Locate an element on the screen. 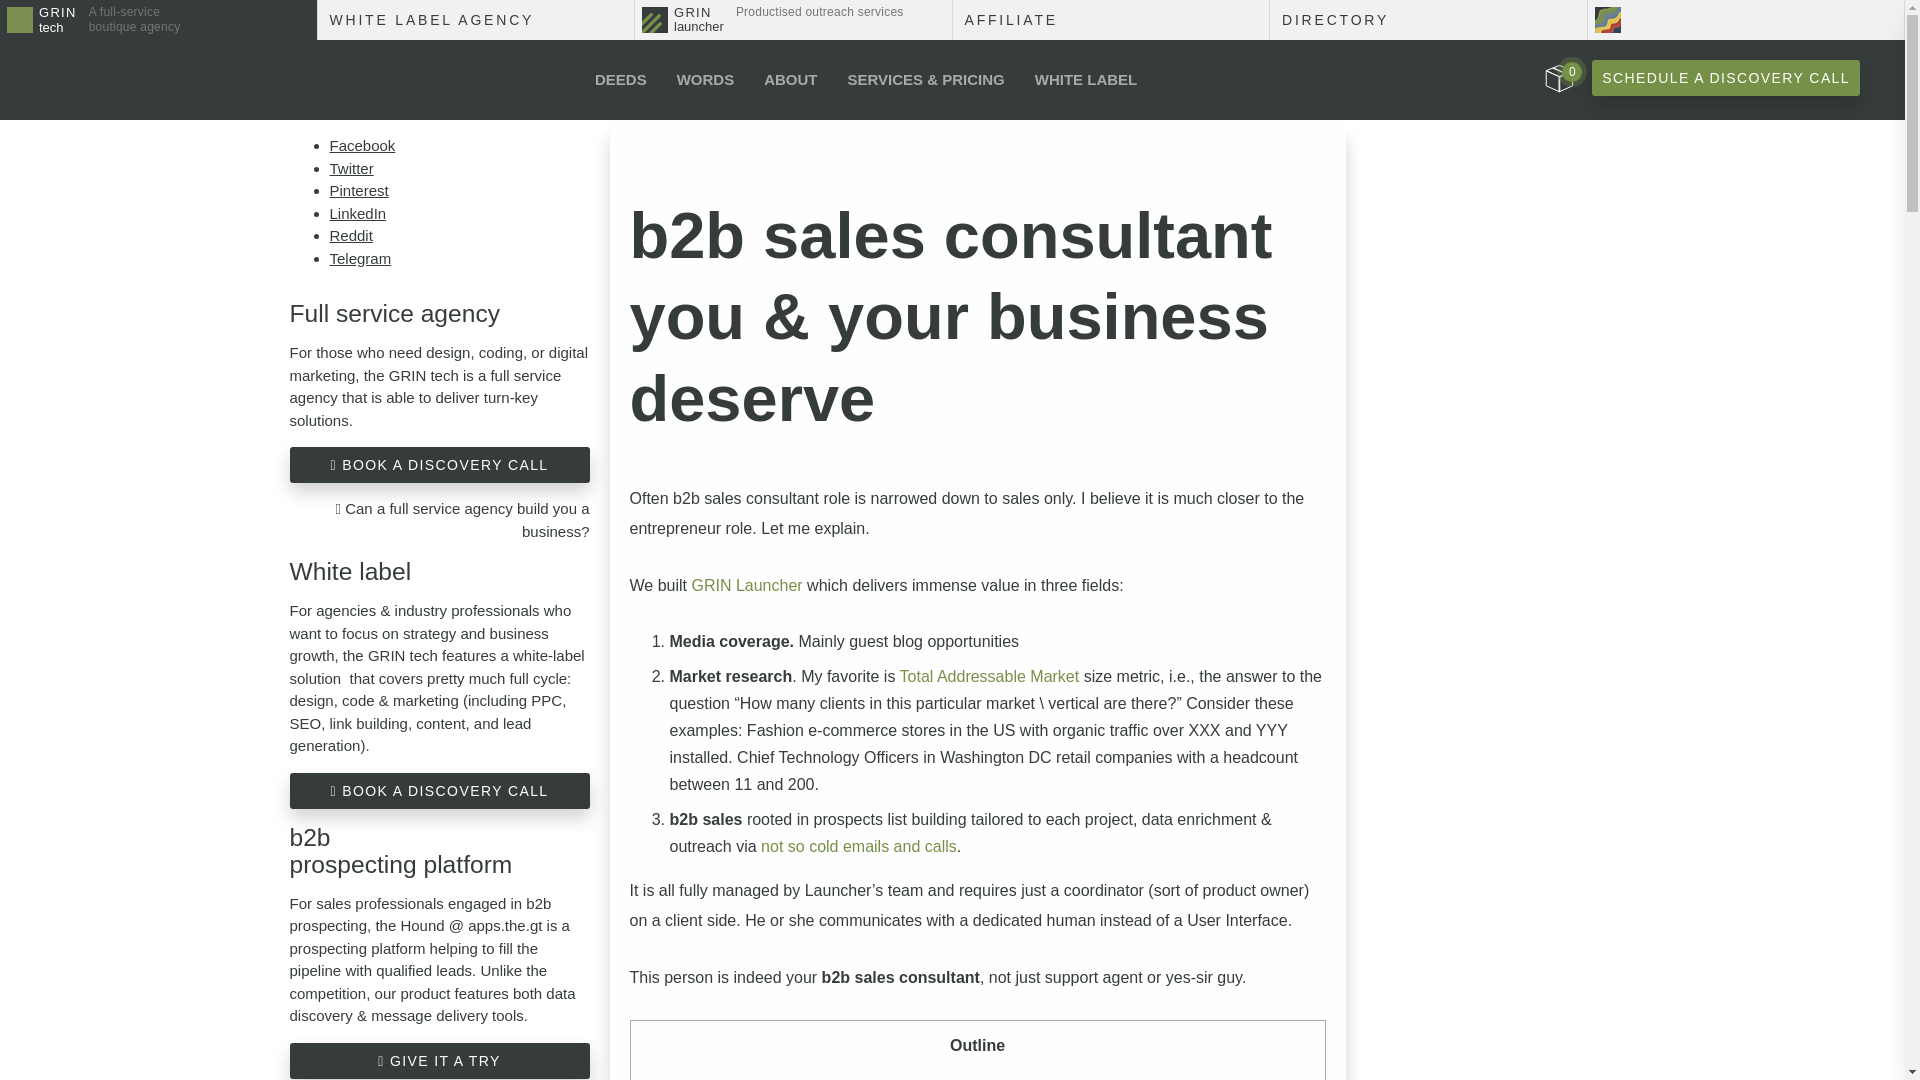  WHITE LABEL is located at coordinates (1726, 78).